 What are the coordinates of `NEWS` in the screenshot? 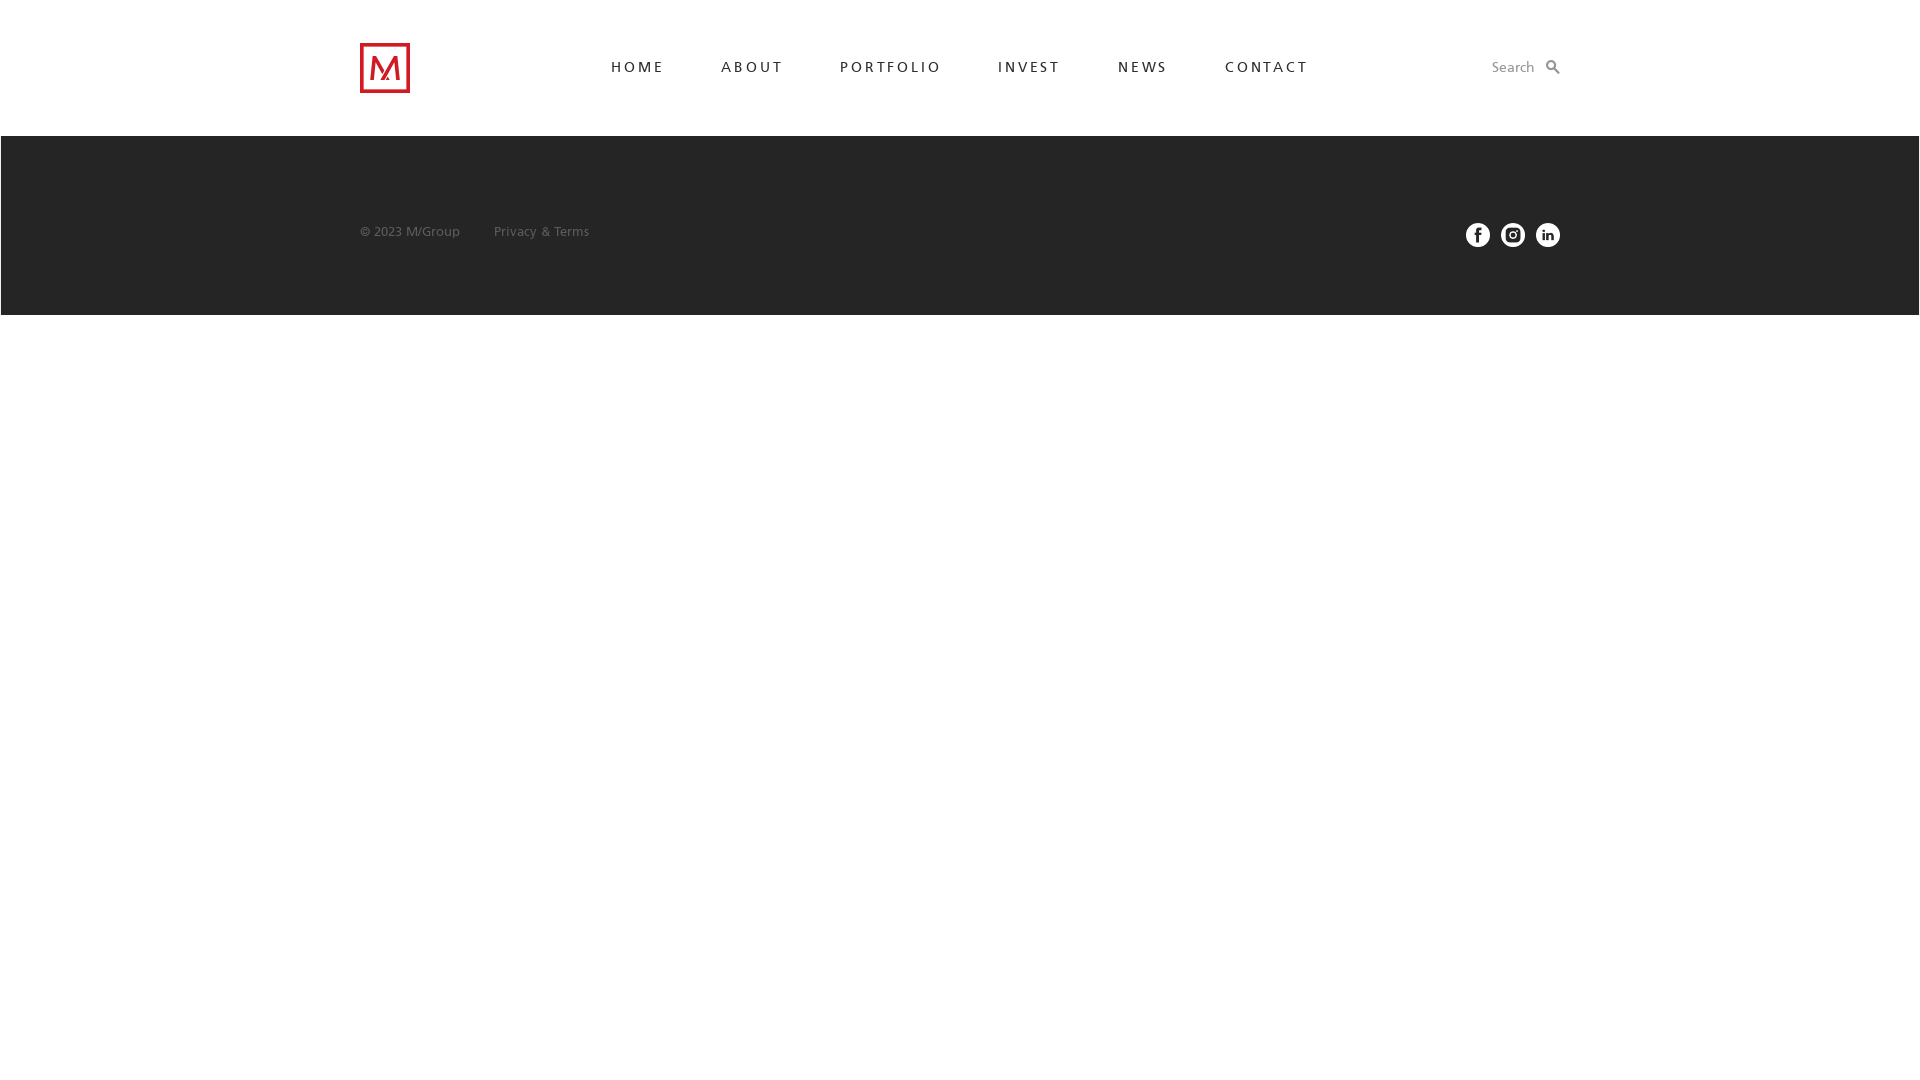 It's located at (1143, 68).